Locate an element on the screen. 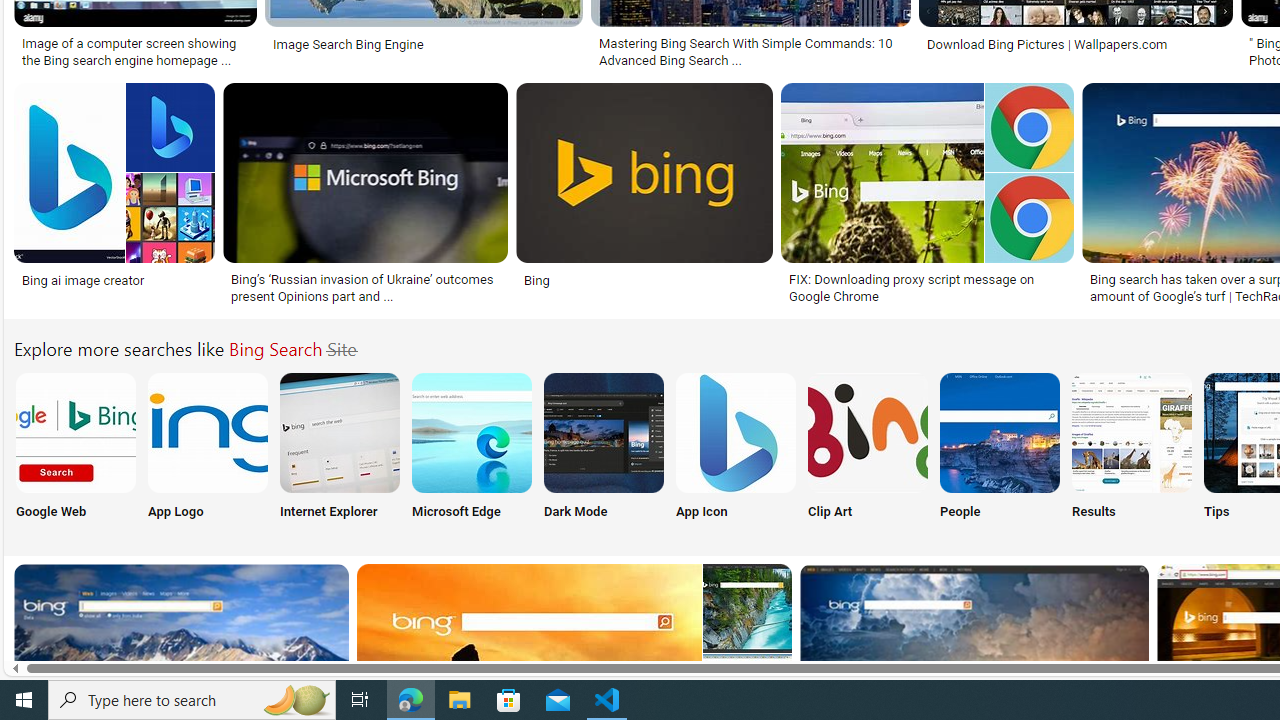  Bing Search App Icon is located at coordinates (736, 432).